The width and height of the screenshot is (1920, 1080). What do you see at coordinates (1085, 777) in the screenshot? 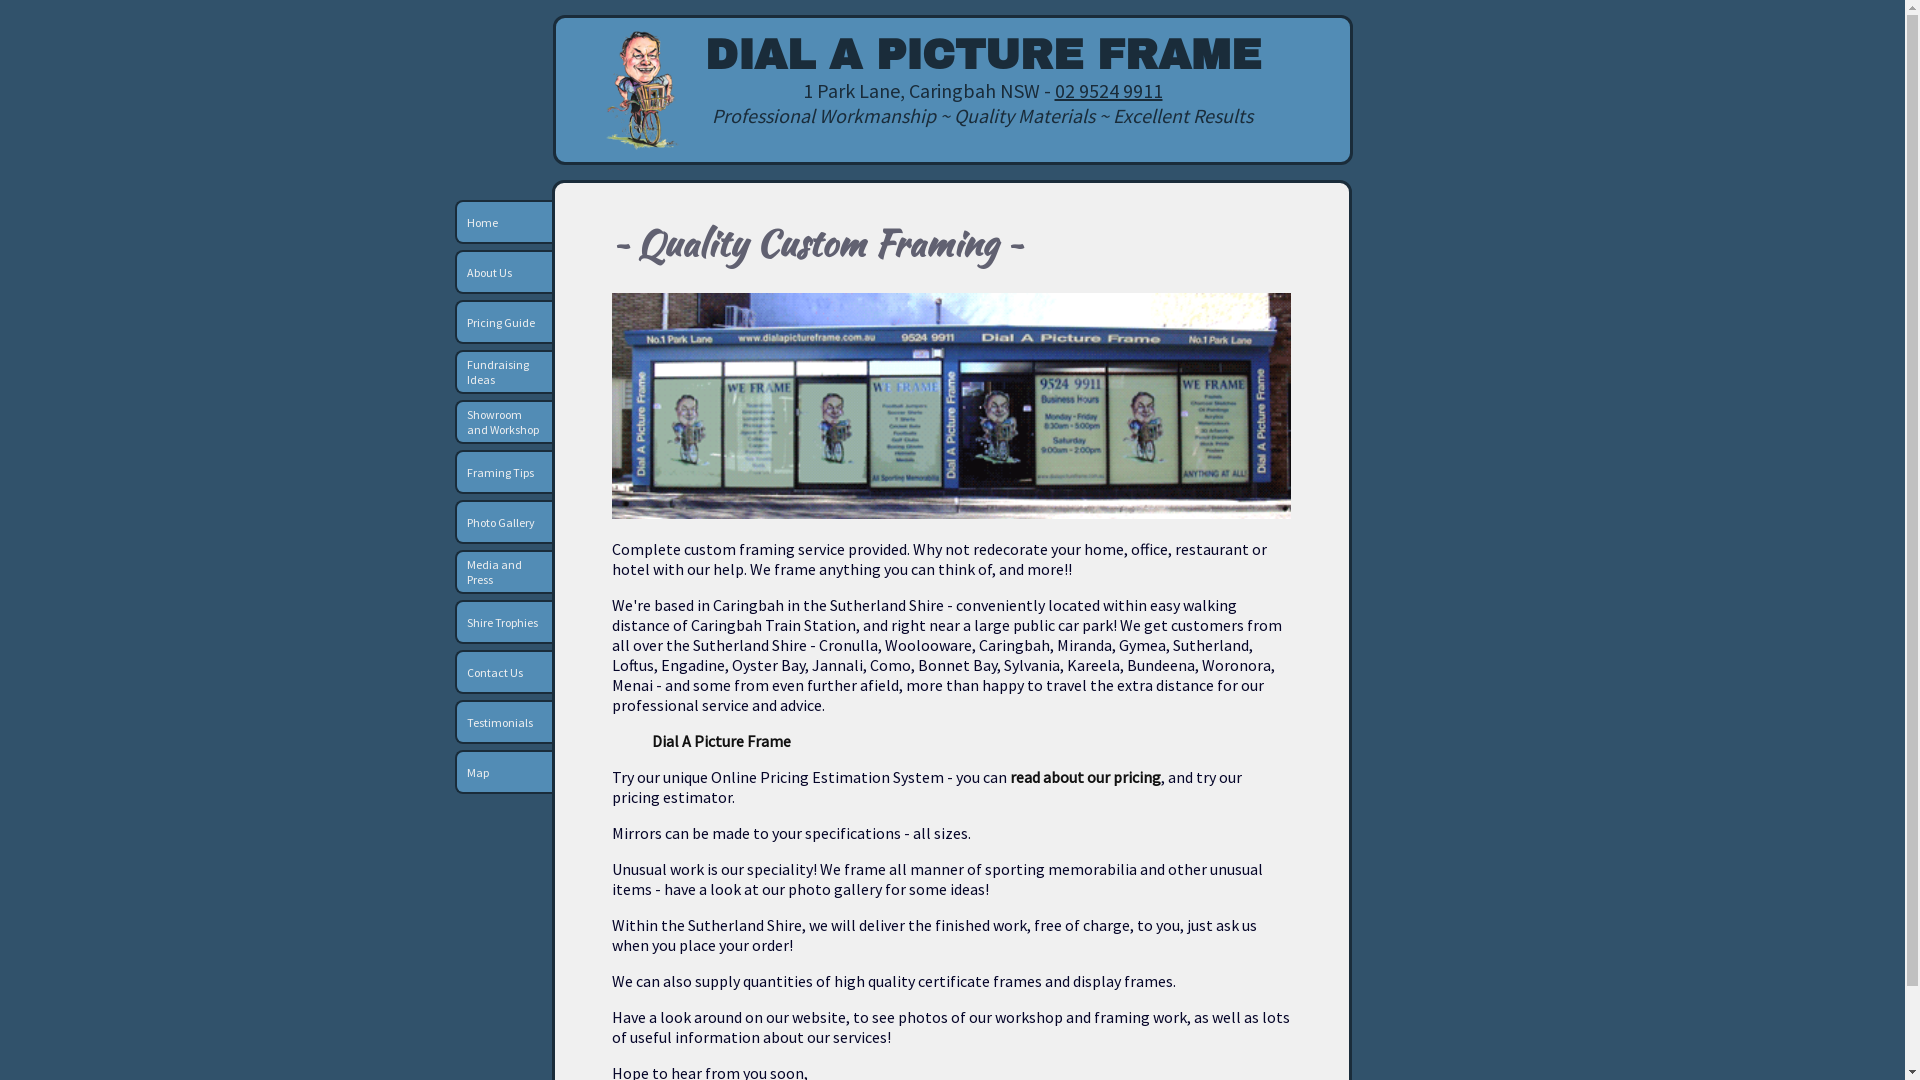
I see `read about our pricing` at bounding box center [1085, 777].